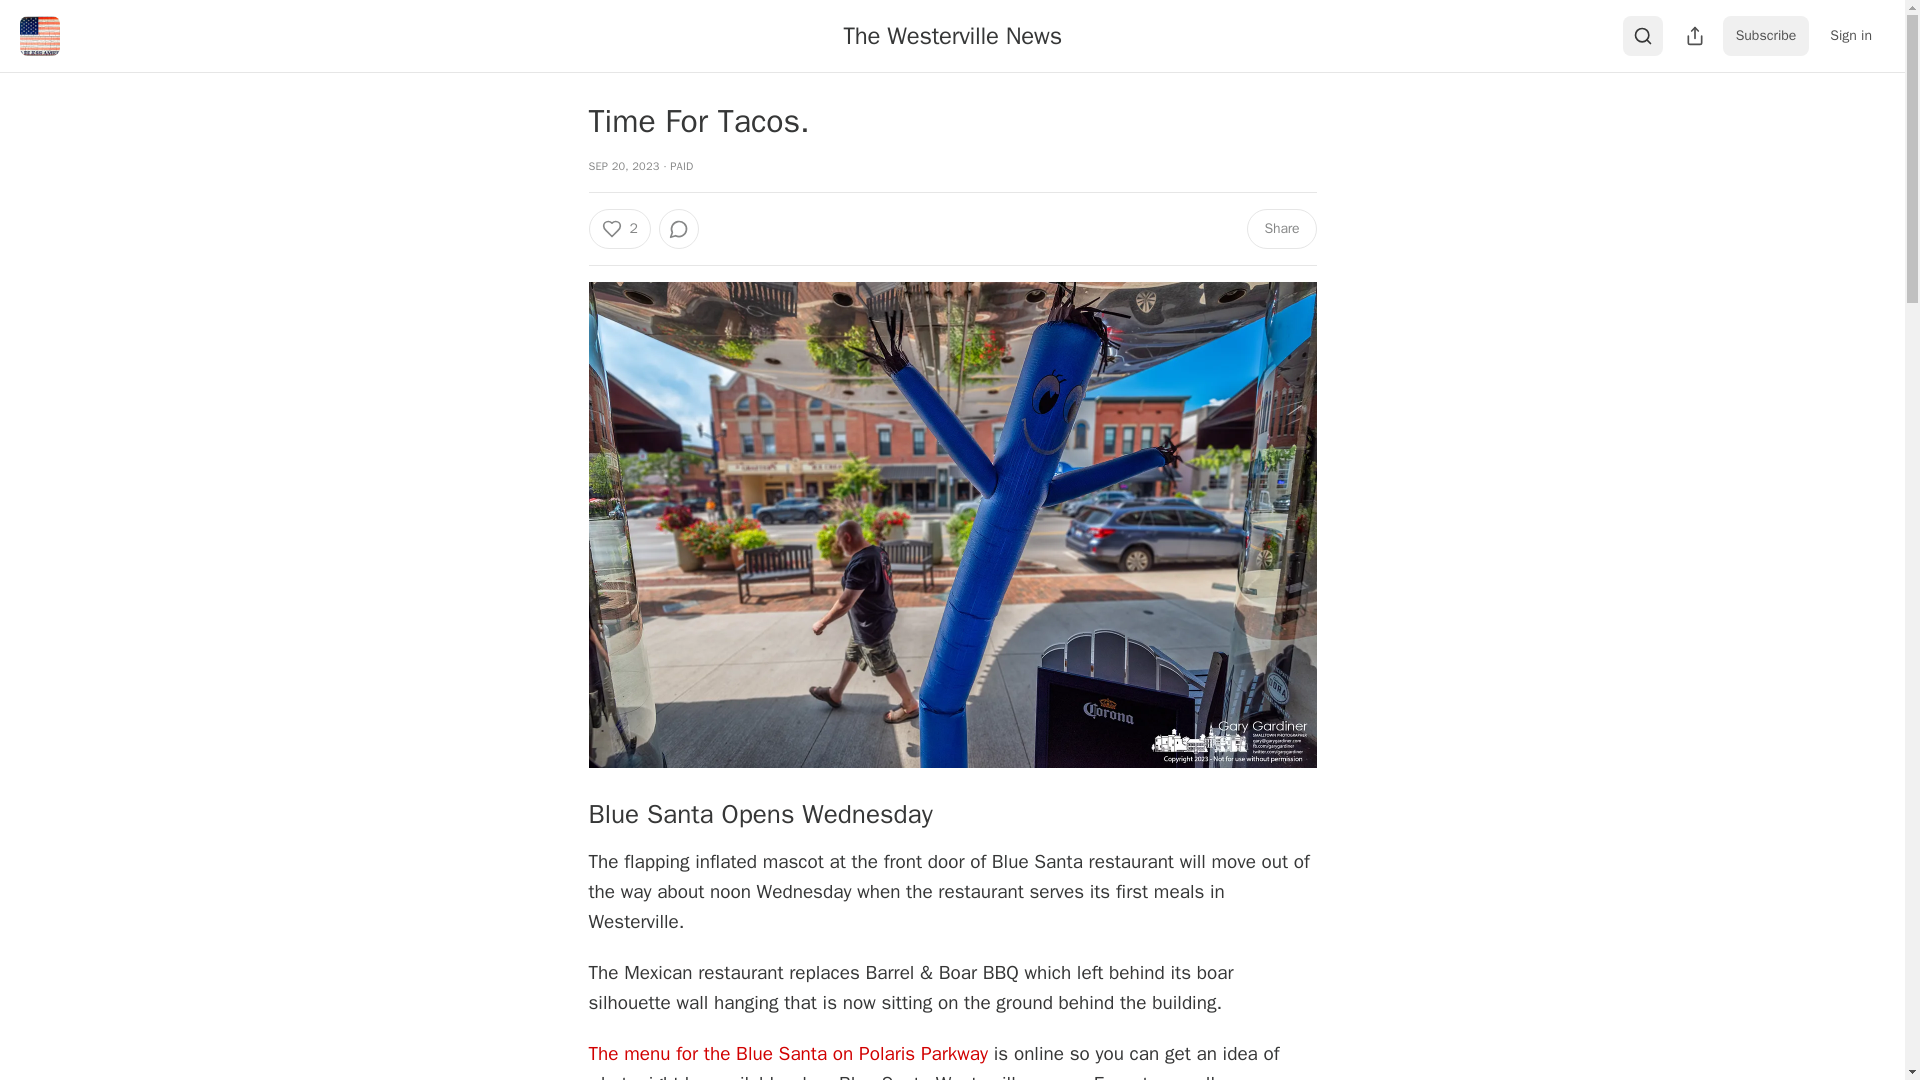 The width and height of the screenshot is (1920, 1080). What do you see at coordinates (1766, 36) in the screenshot?
I see `Subscribe` at bounding box center [1766, 36].